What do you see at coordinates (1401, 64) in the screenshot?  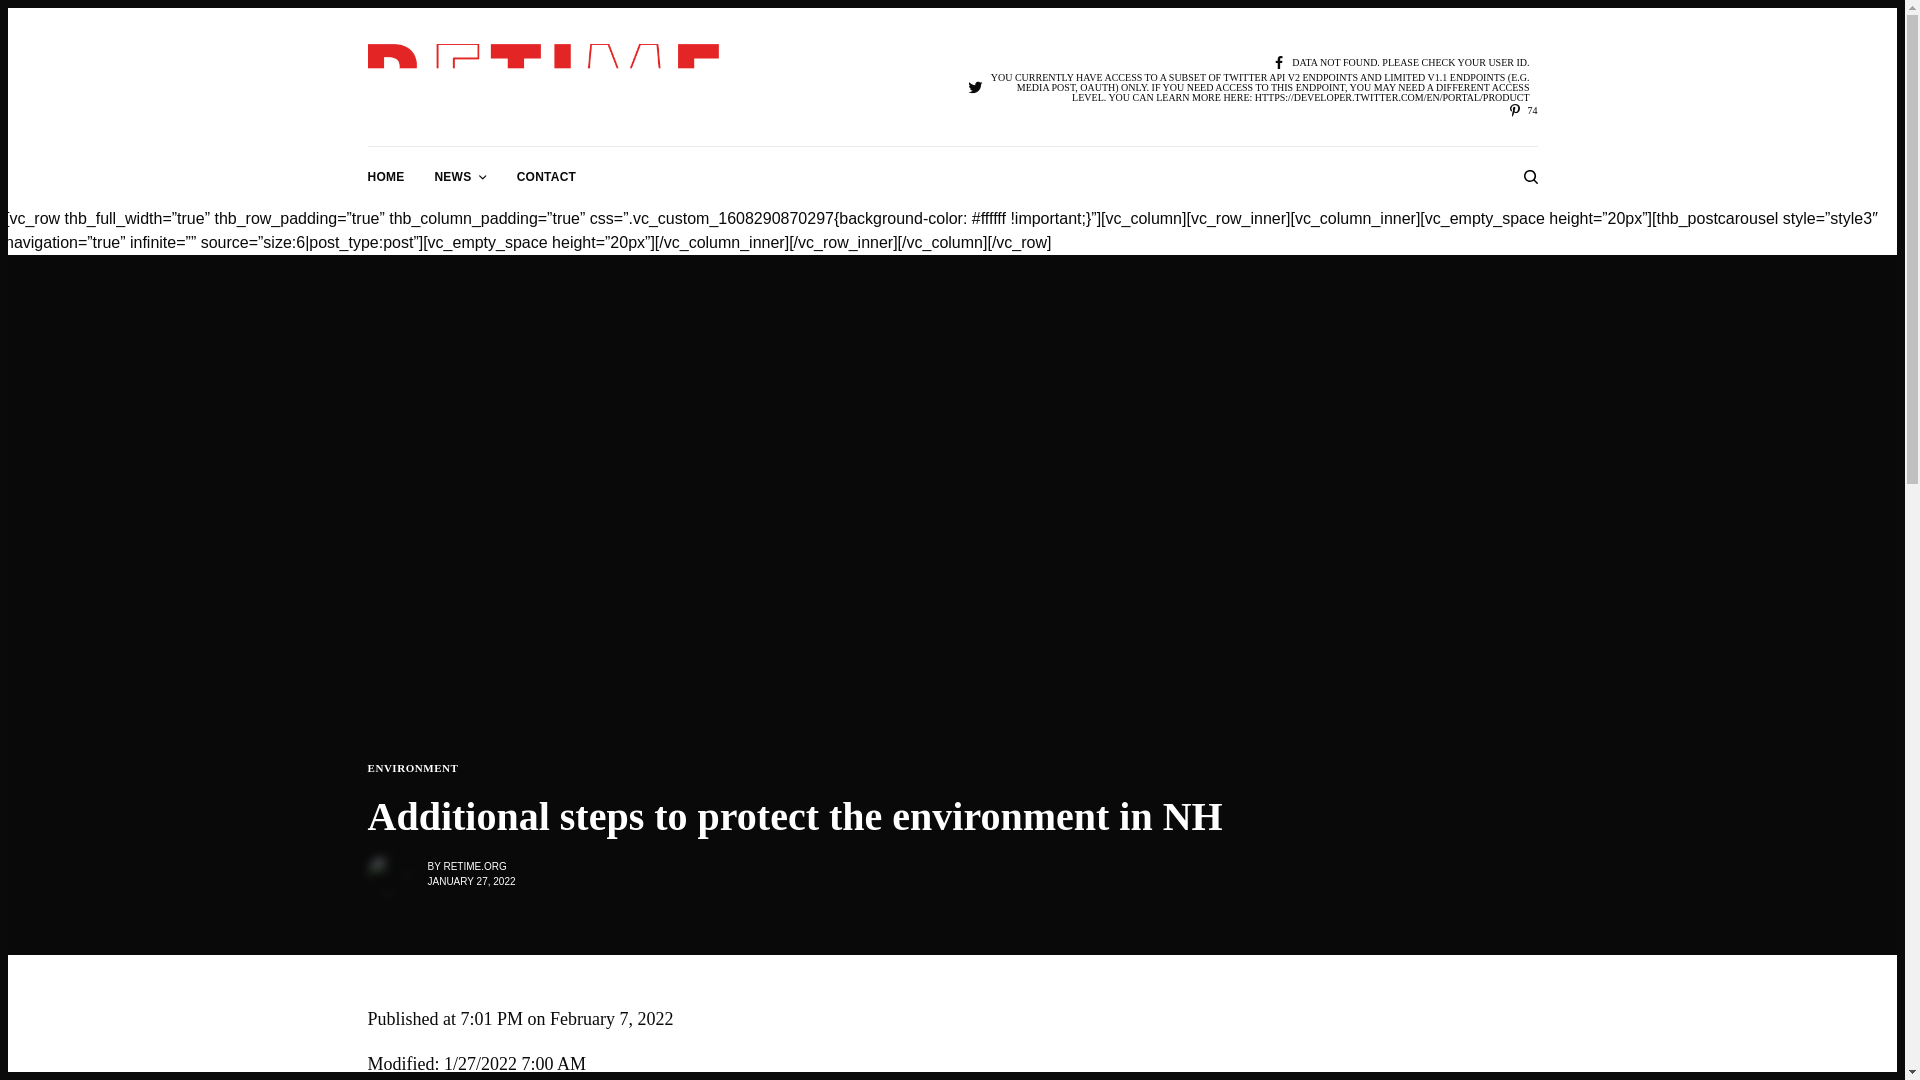 I see `DATA NOT FOUND. PLEASE CHECK YOUR USER ID.` at bounding box center [1401, 64].